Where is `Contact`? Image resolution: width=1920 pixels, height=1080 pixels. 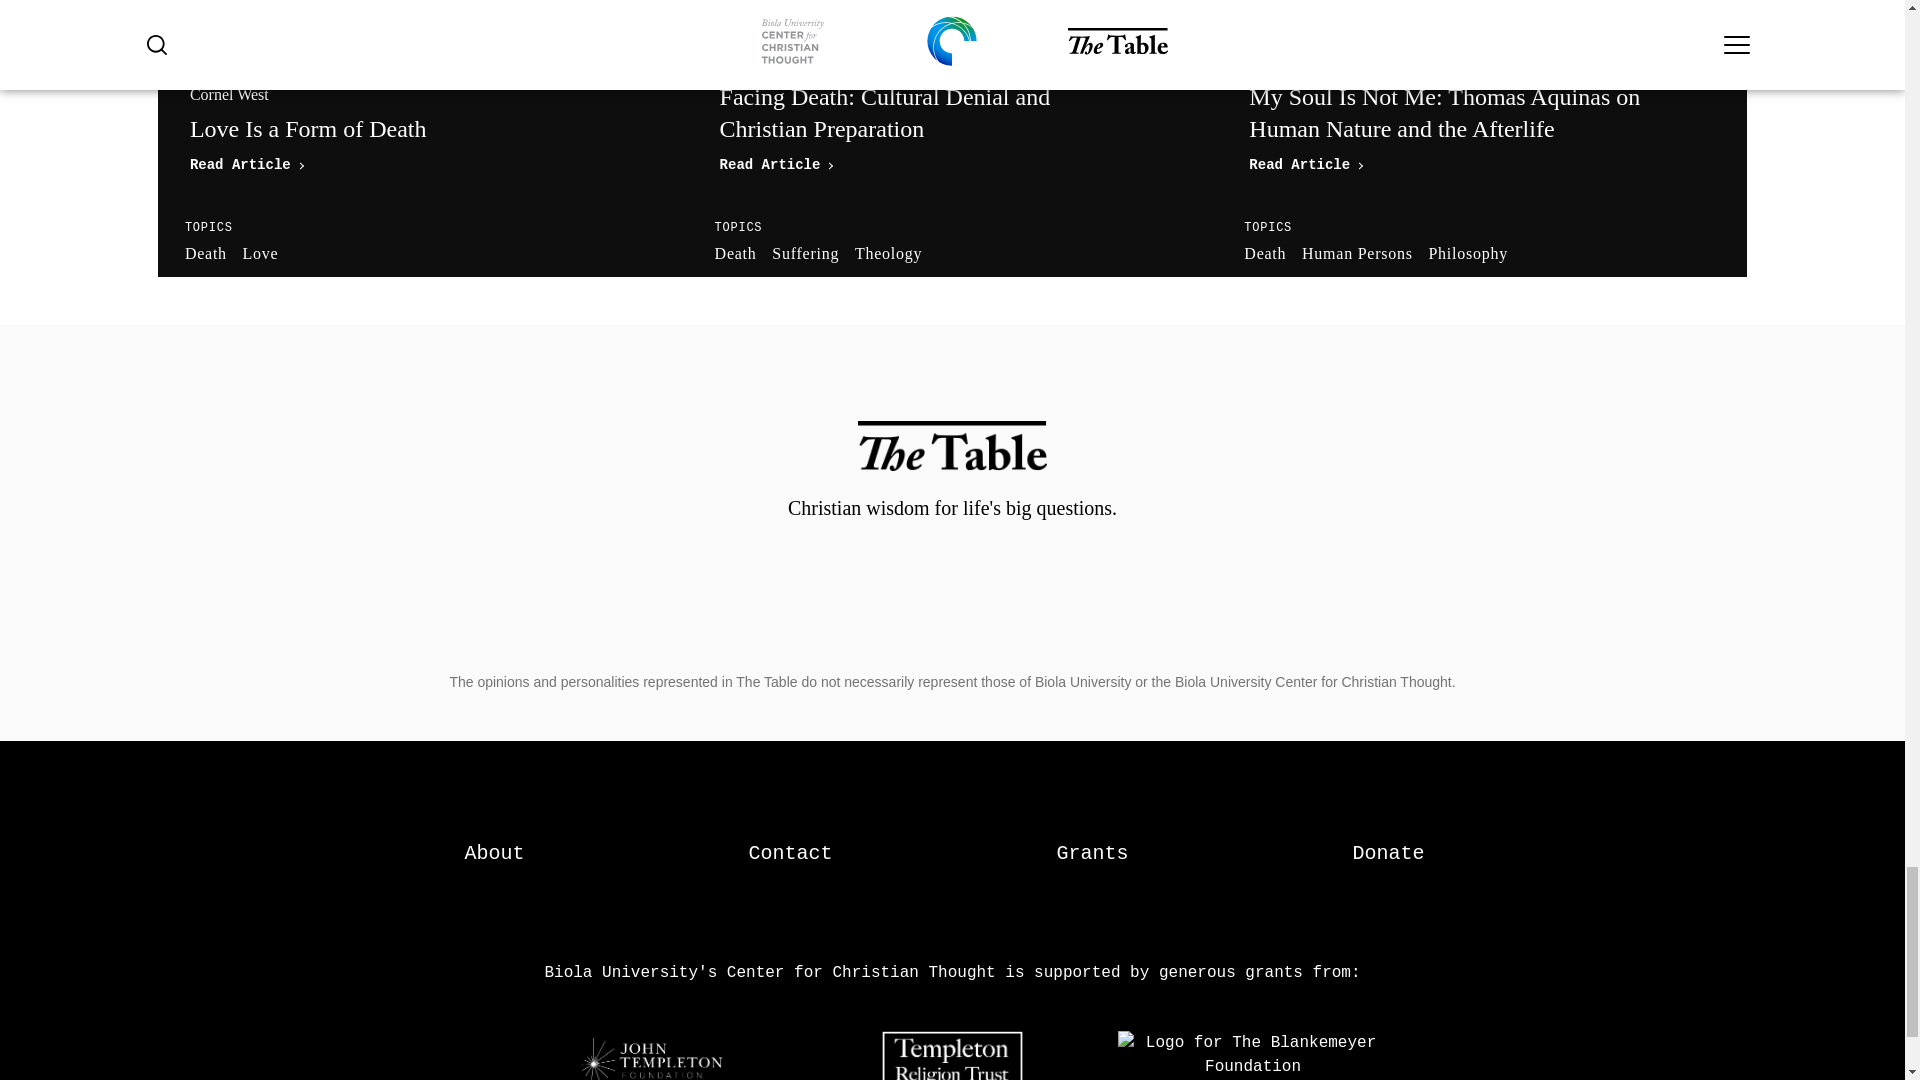
Contact is located at coordinates (494, 854).